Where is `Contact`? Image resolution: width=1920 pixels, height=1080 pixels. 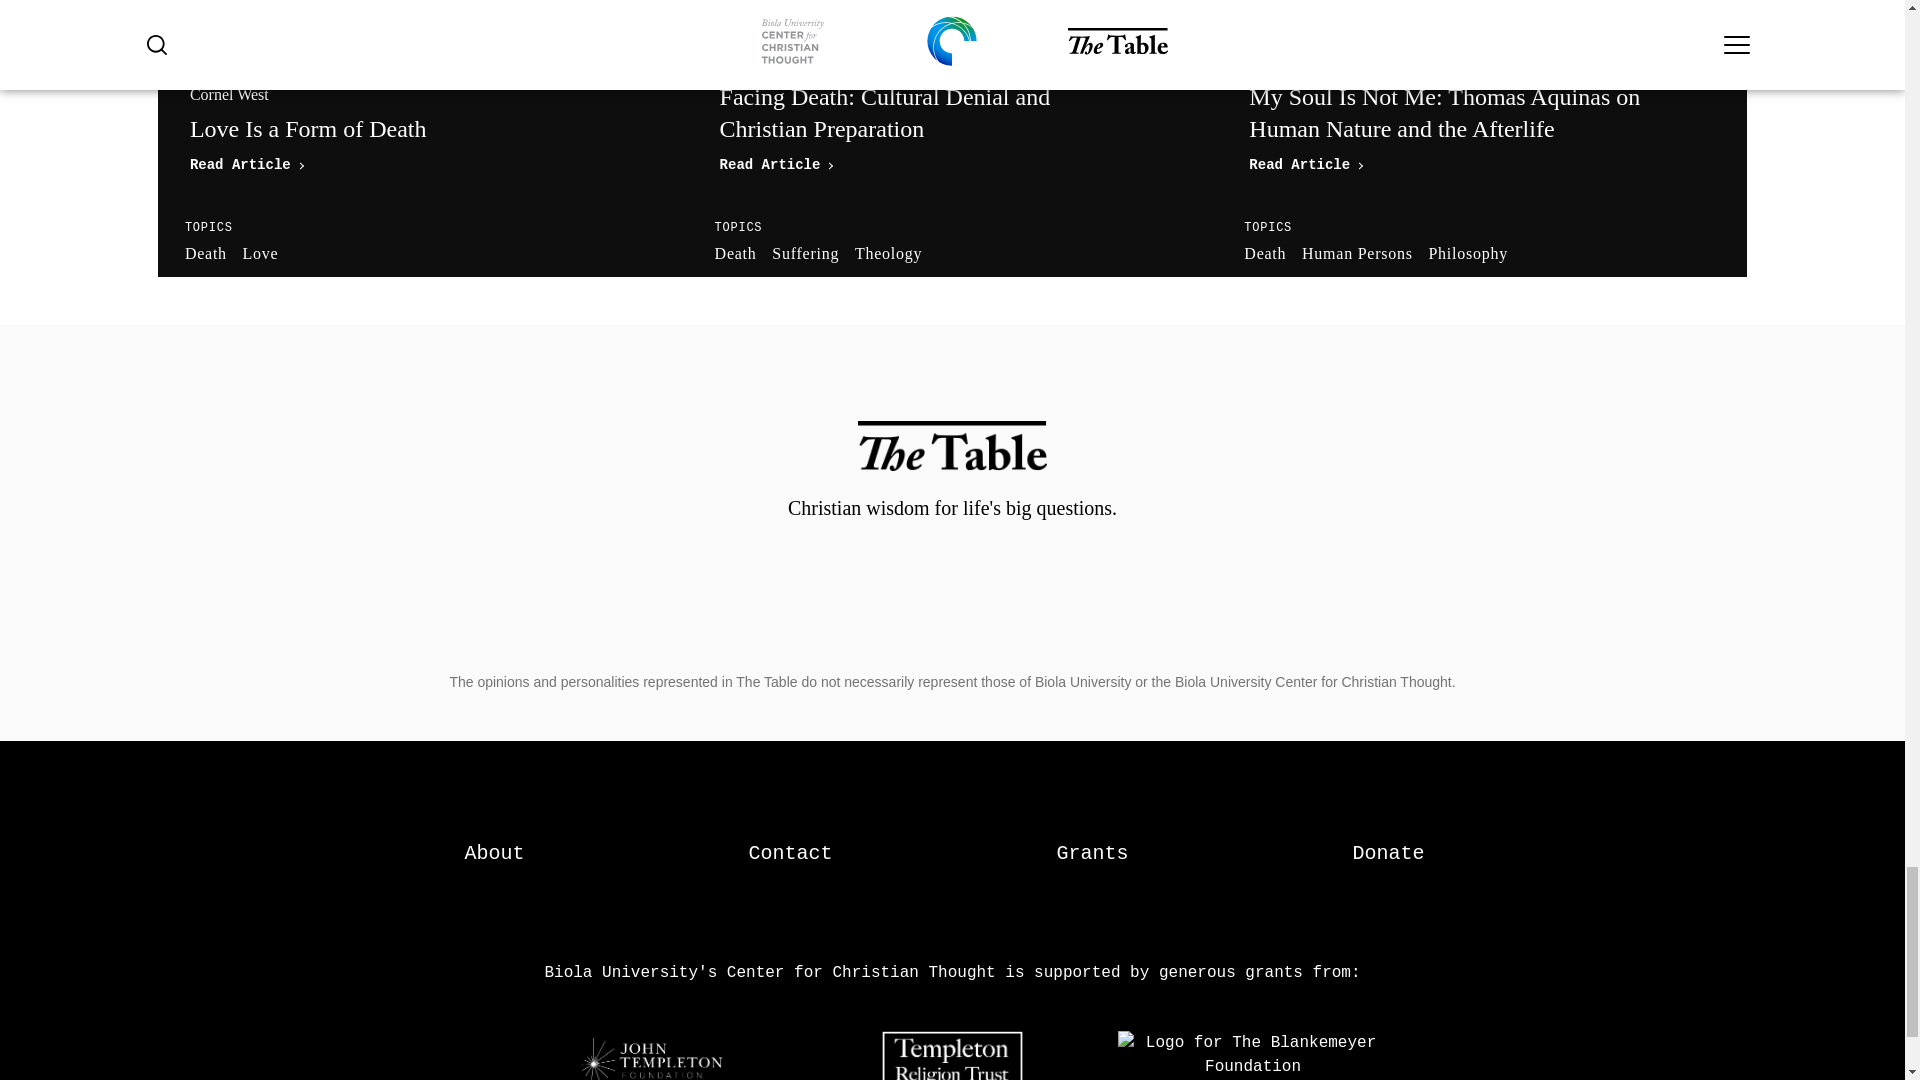
Contact is located at coordinates (494, 854).